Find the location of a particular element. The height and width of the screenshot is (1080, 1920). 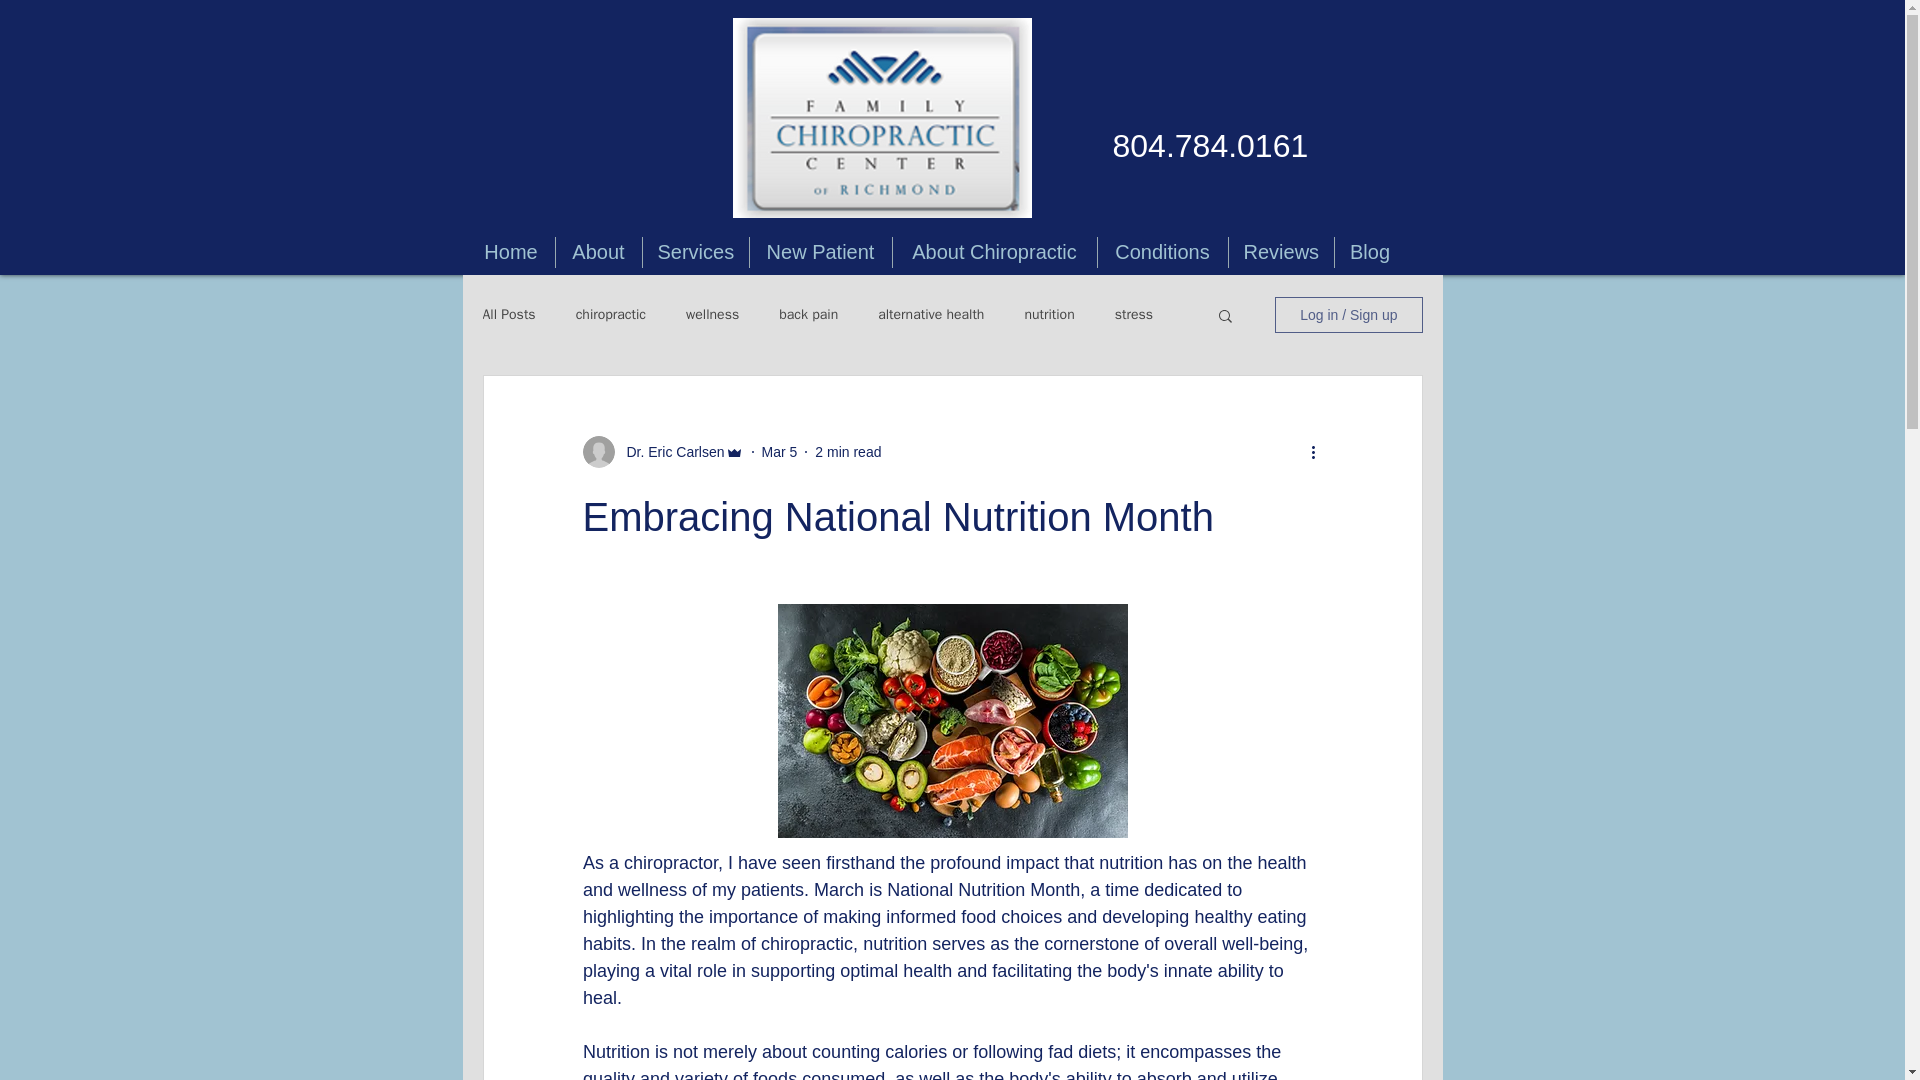

Home is located at coordinates (511, 252).